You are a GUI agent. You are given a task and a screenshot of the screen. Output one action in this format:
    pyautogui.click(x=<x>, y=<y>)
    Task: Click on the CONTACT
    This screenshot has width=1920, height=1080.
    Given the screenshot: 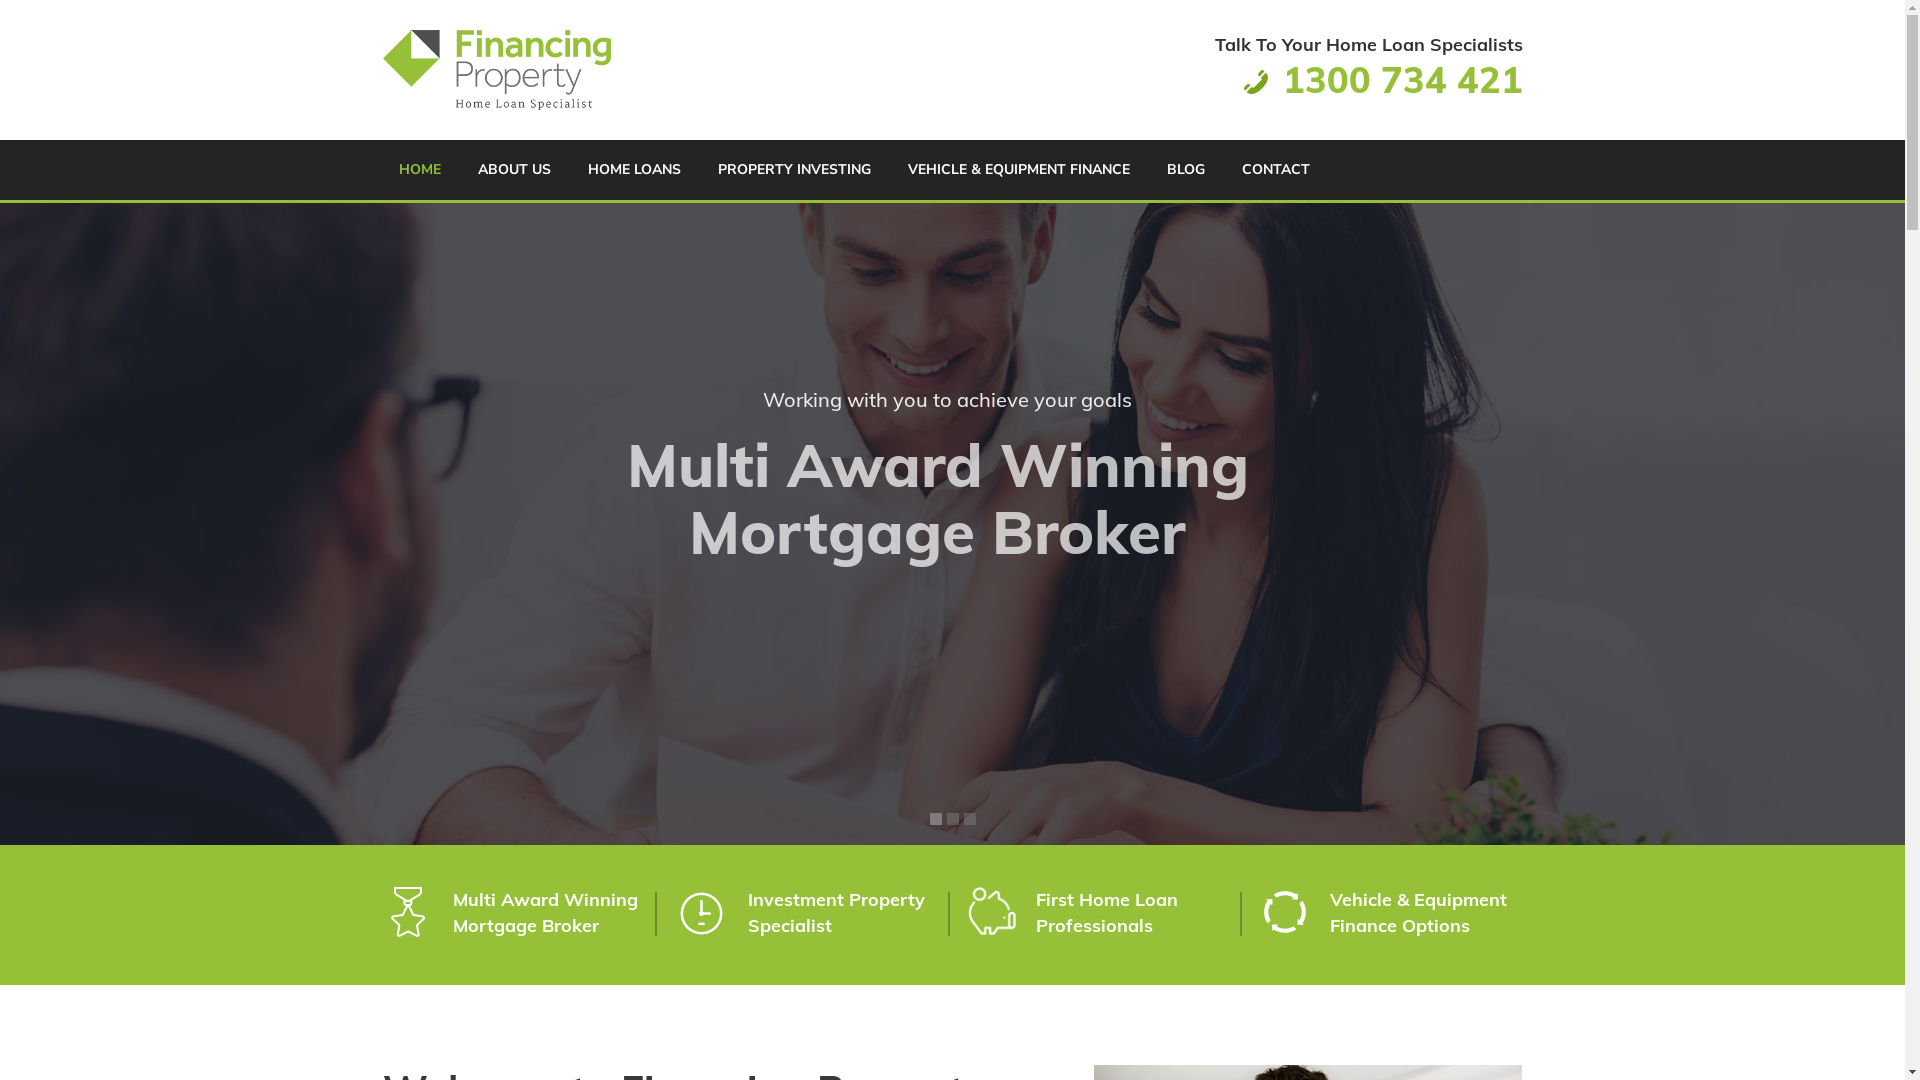 What is the action you would take?
    pyautogui.click(x=1276, y=170)
    